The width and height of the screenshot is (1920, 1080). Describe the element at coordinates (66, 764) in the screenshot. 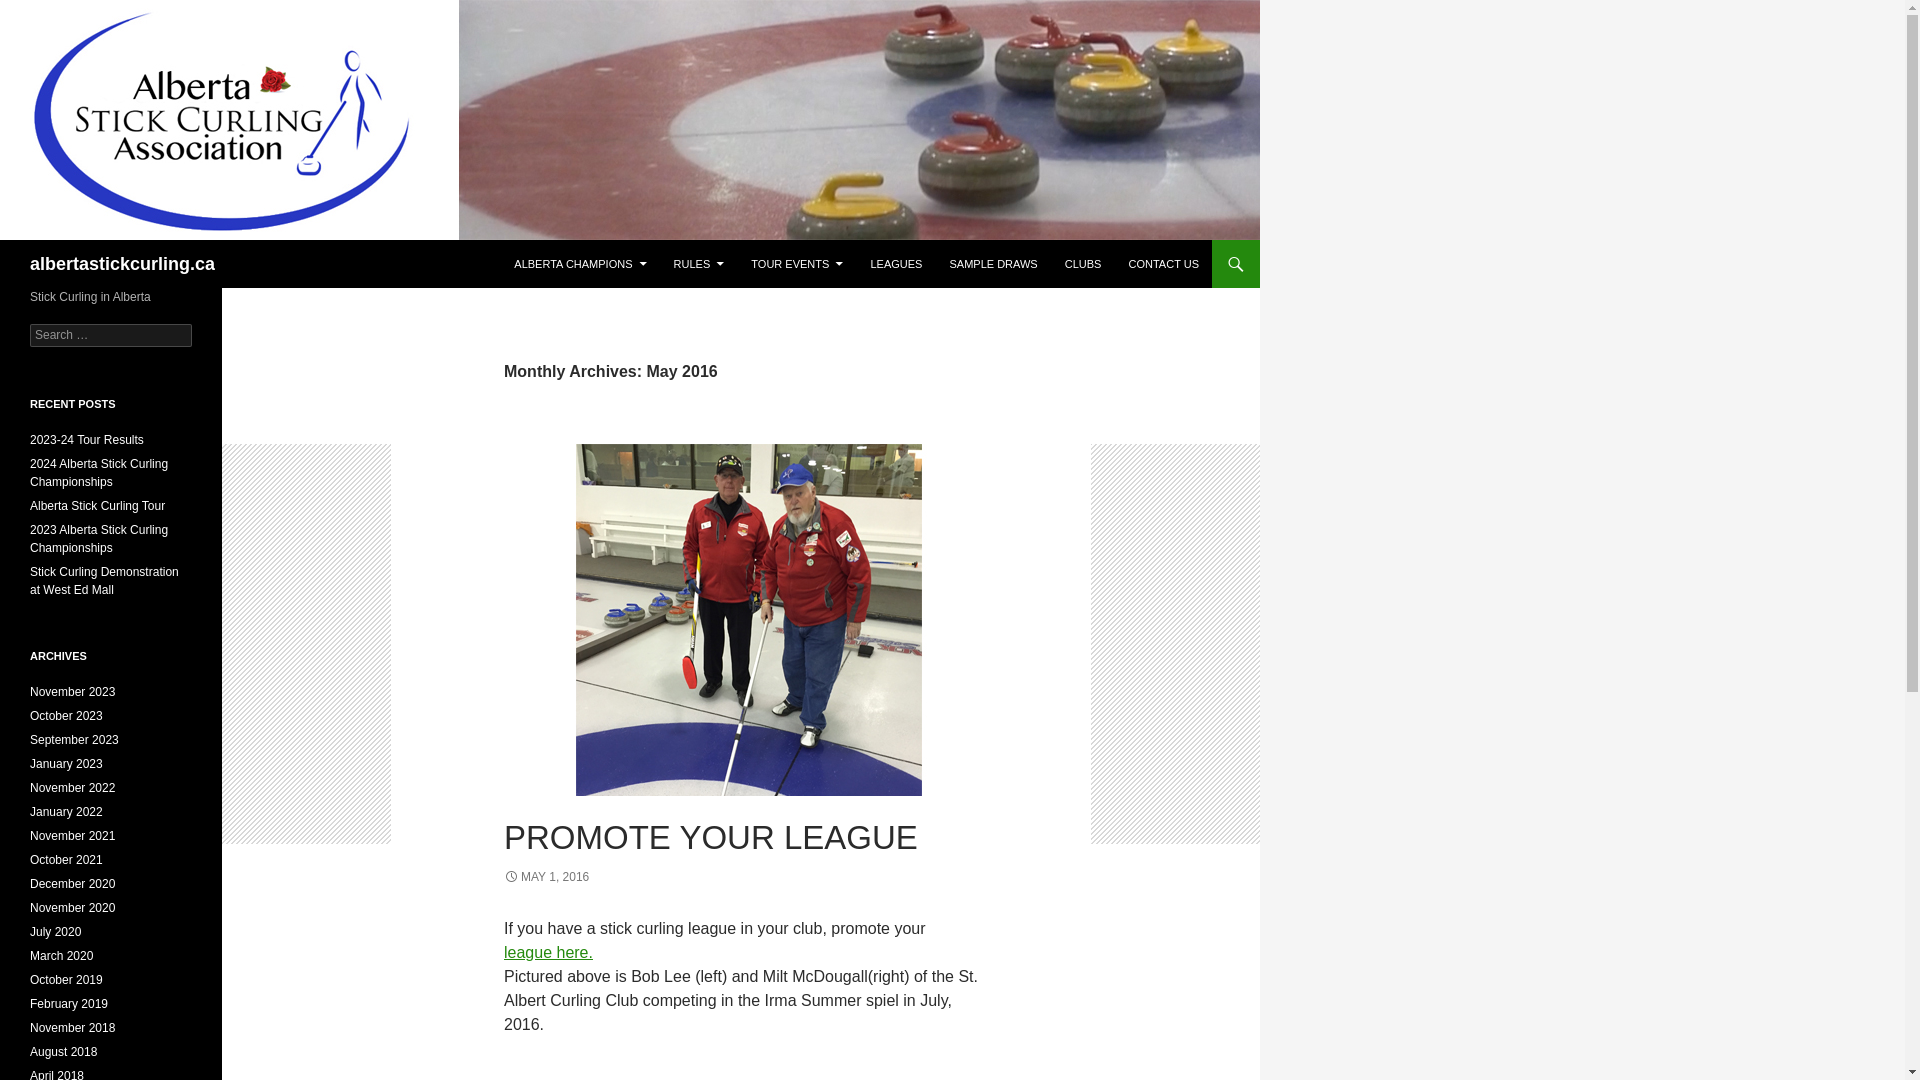

I see `January 2023` at that location.